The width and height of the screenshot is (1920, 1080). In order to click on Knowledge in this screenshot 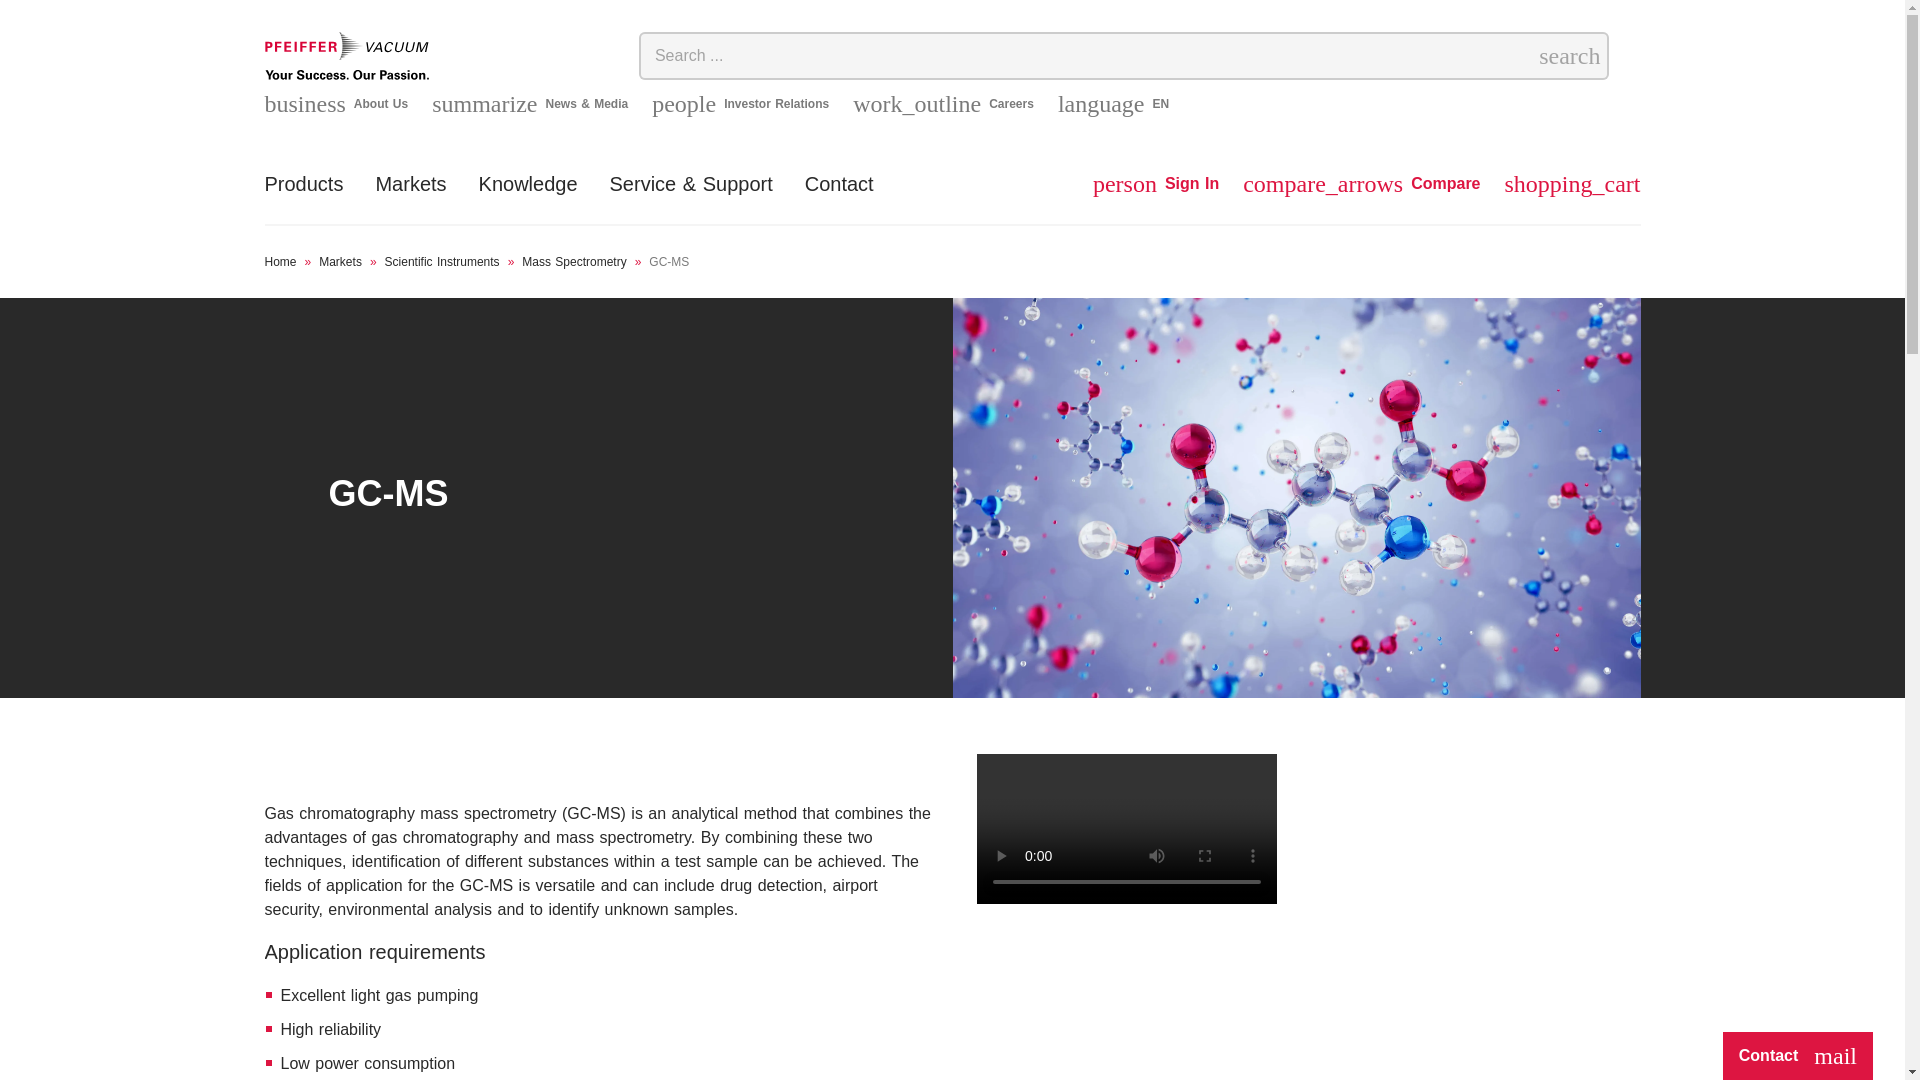, I will do `click(1156, 184)`.